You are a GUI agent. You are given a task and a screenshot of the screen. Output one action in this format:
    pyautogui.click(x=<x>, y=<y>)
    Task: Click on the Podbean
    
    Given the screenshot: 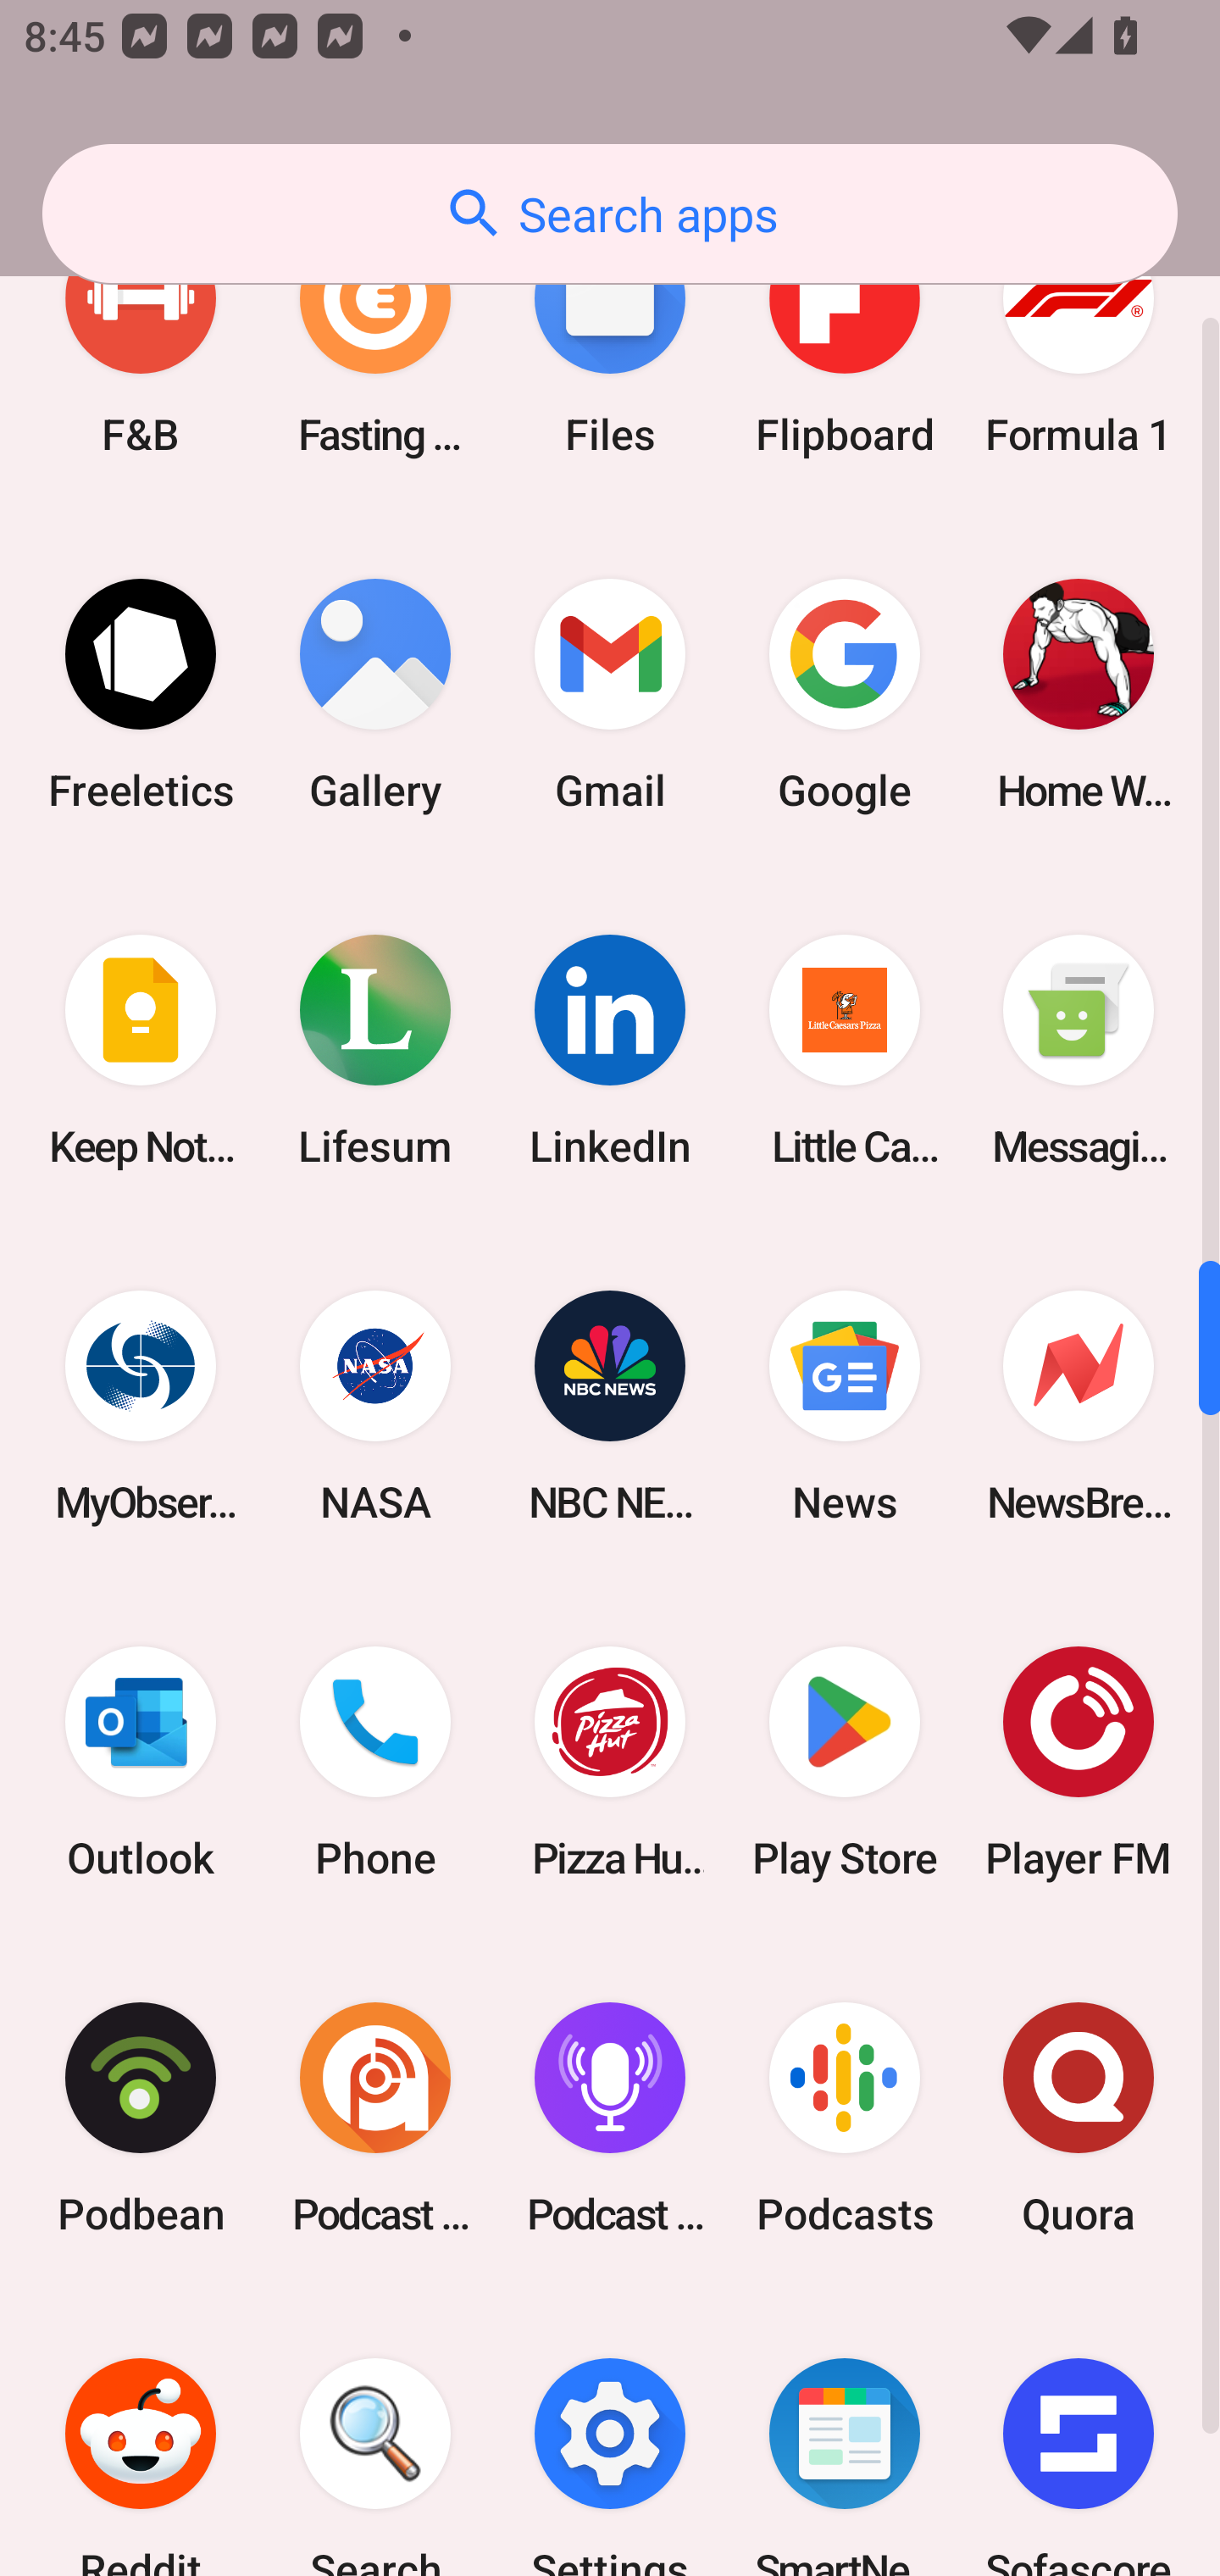 What is the action you would take?
    pyautogui.click(x=141, y=2117)
    